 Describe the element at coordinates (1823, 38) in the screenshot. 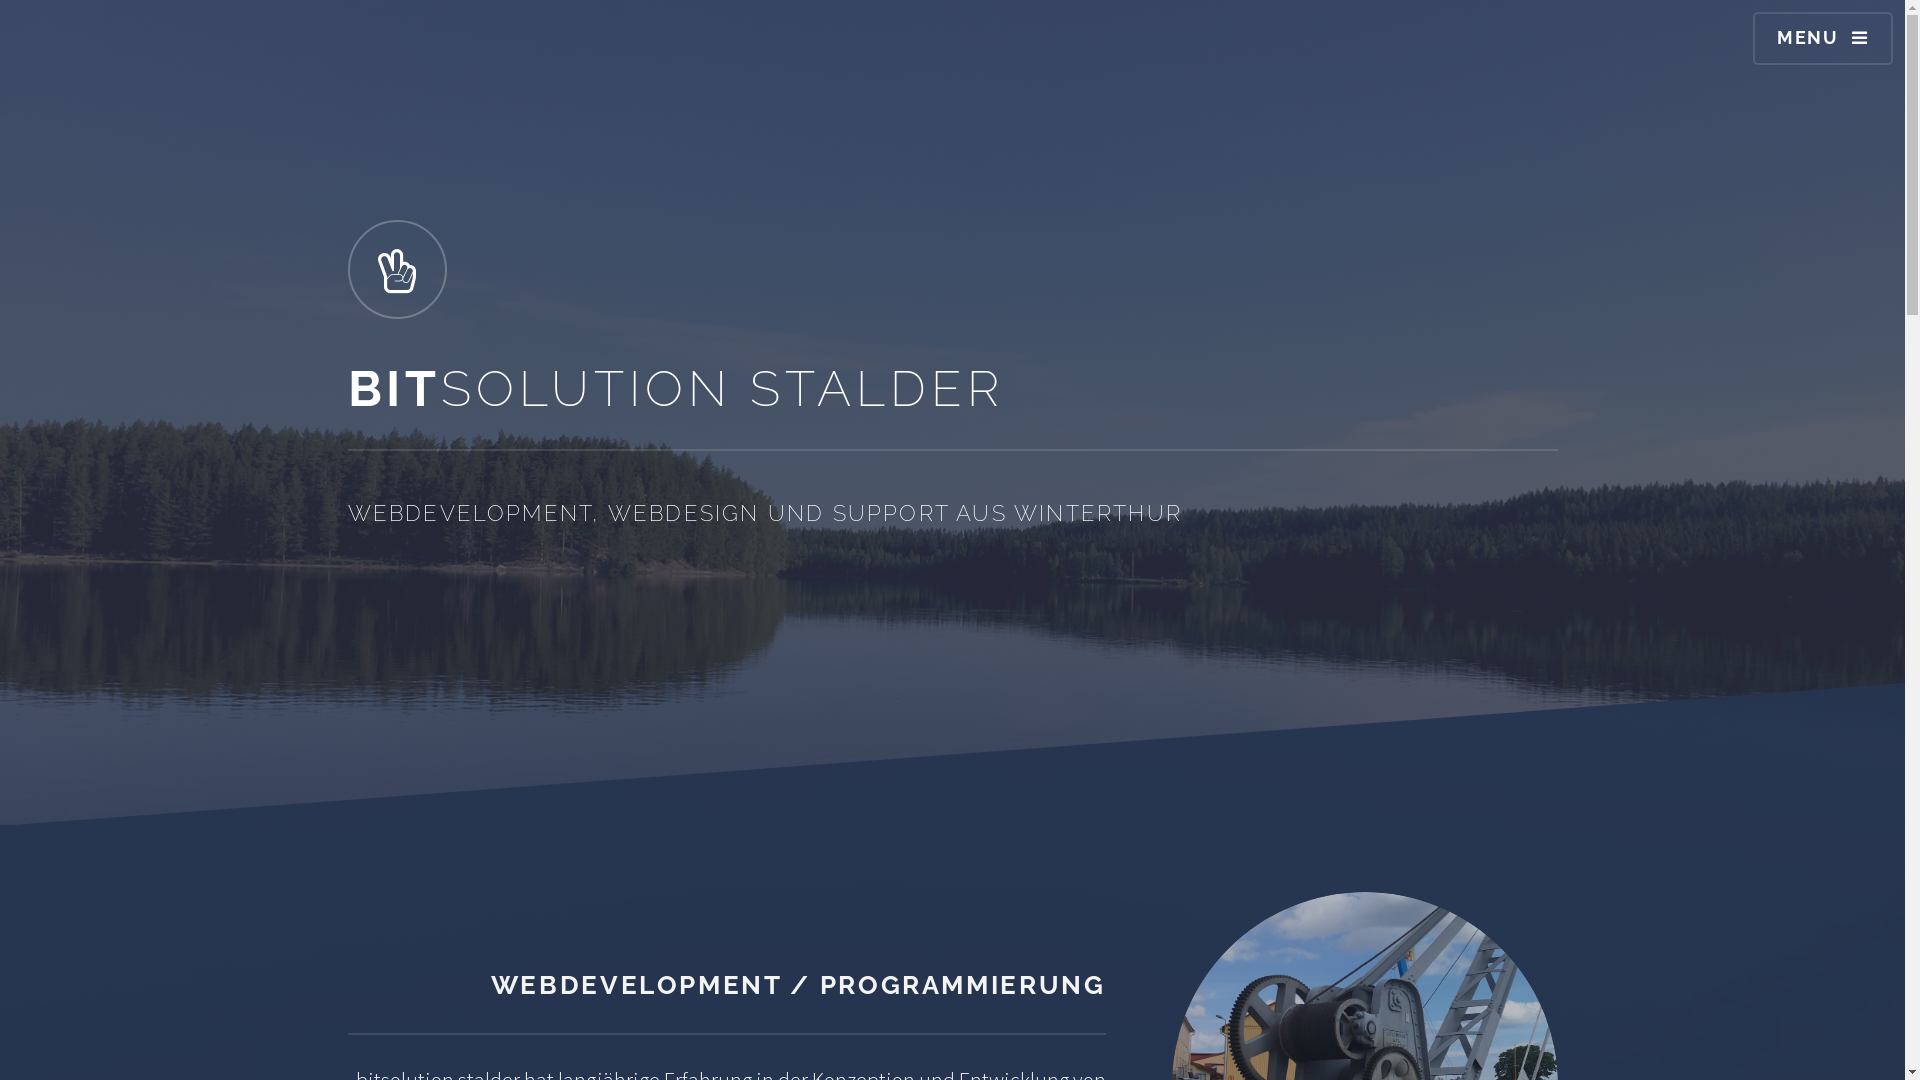

I see `MENU` at that location.